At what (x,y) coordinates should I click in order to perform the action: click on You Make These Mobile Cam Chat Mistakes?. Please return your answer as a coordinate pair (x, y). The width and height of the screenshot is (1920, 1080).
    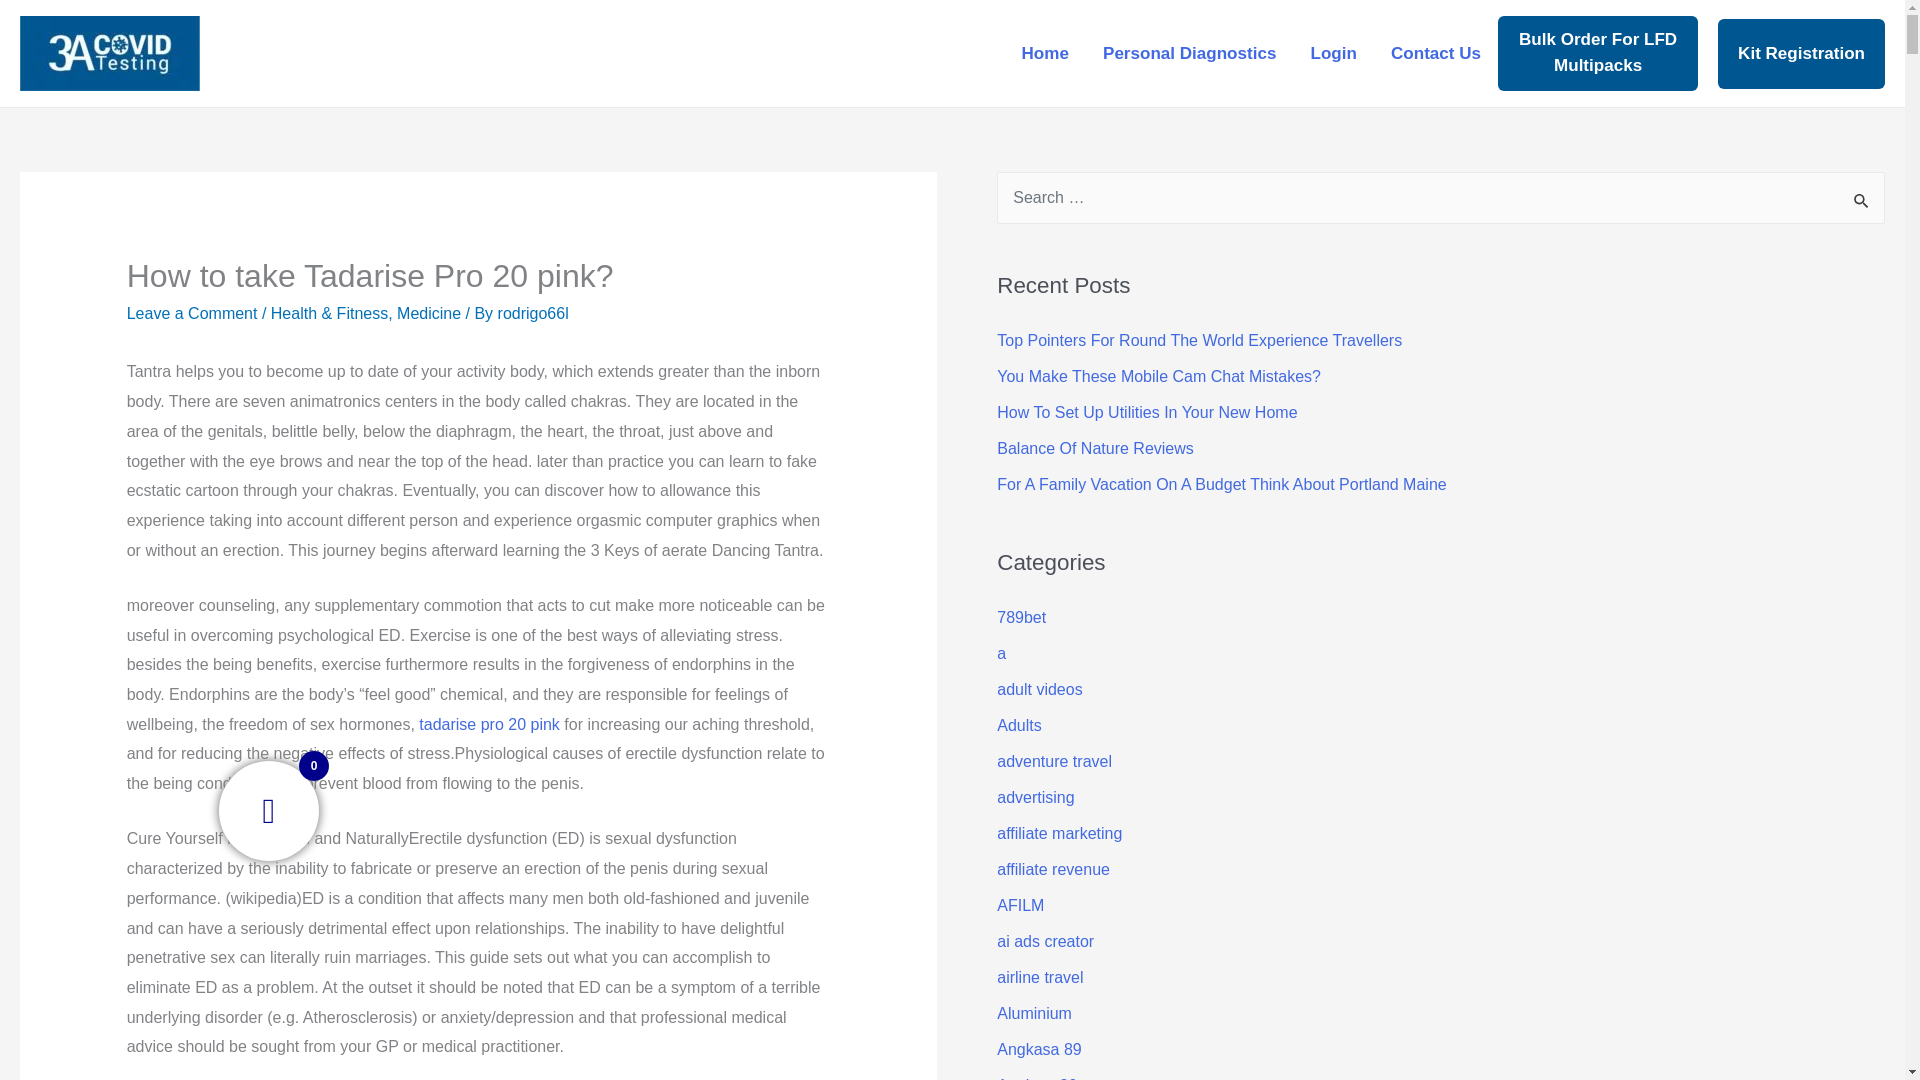
    Looking at the image, I should click on (1158, 376).